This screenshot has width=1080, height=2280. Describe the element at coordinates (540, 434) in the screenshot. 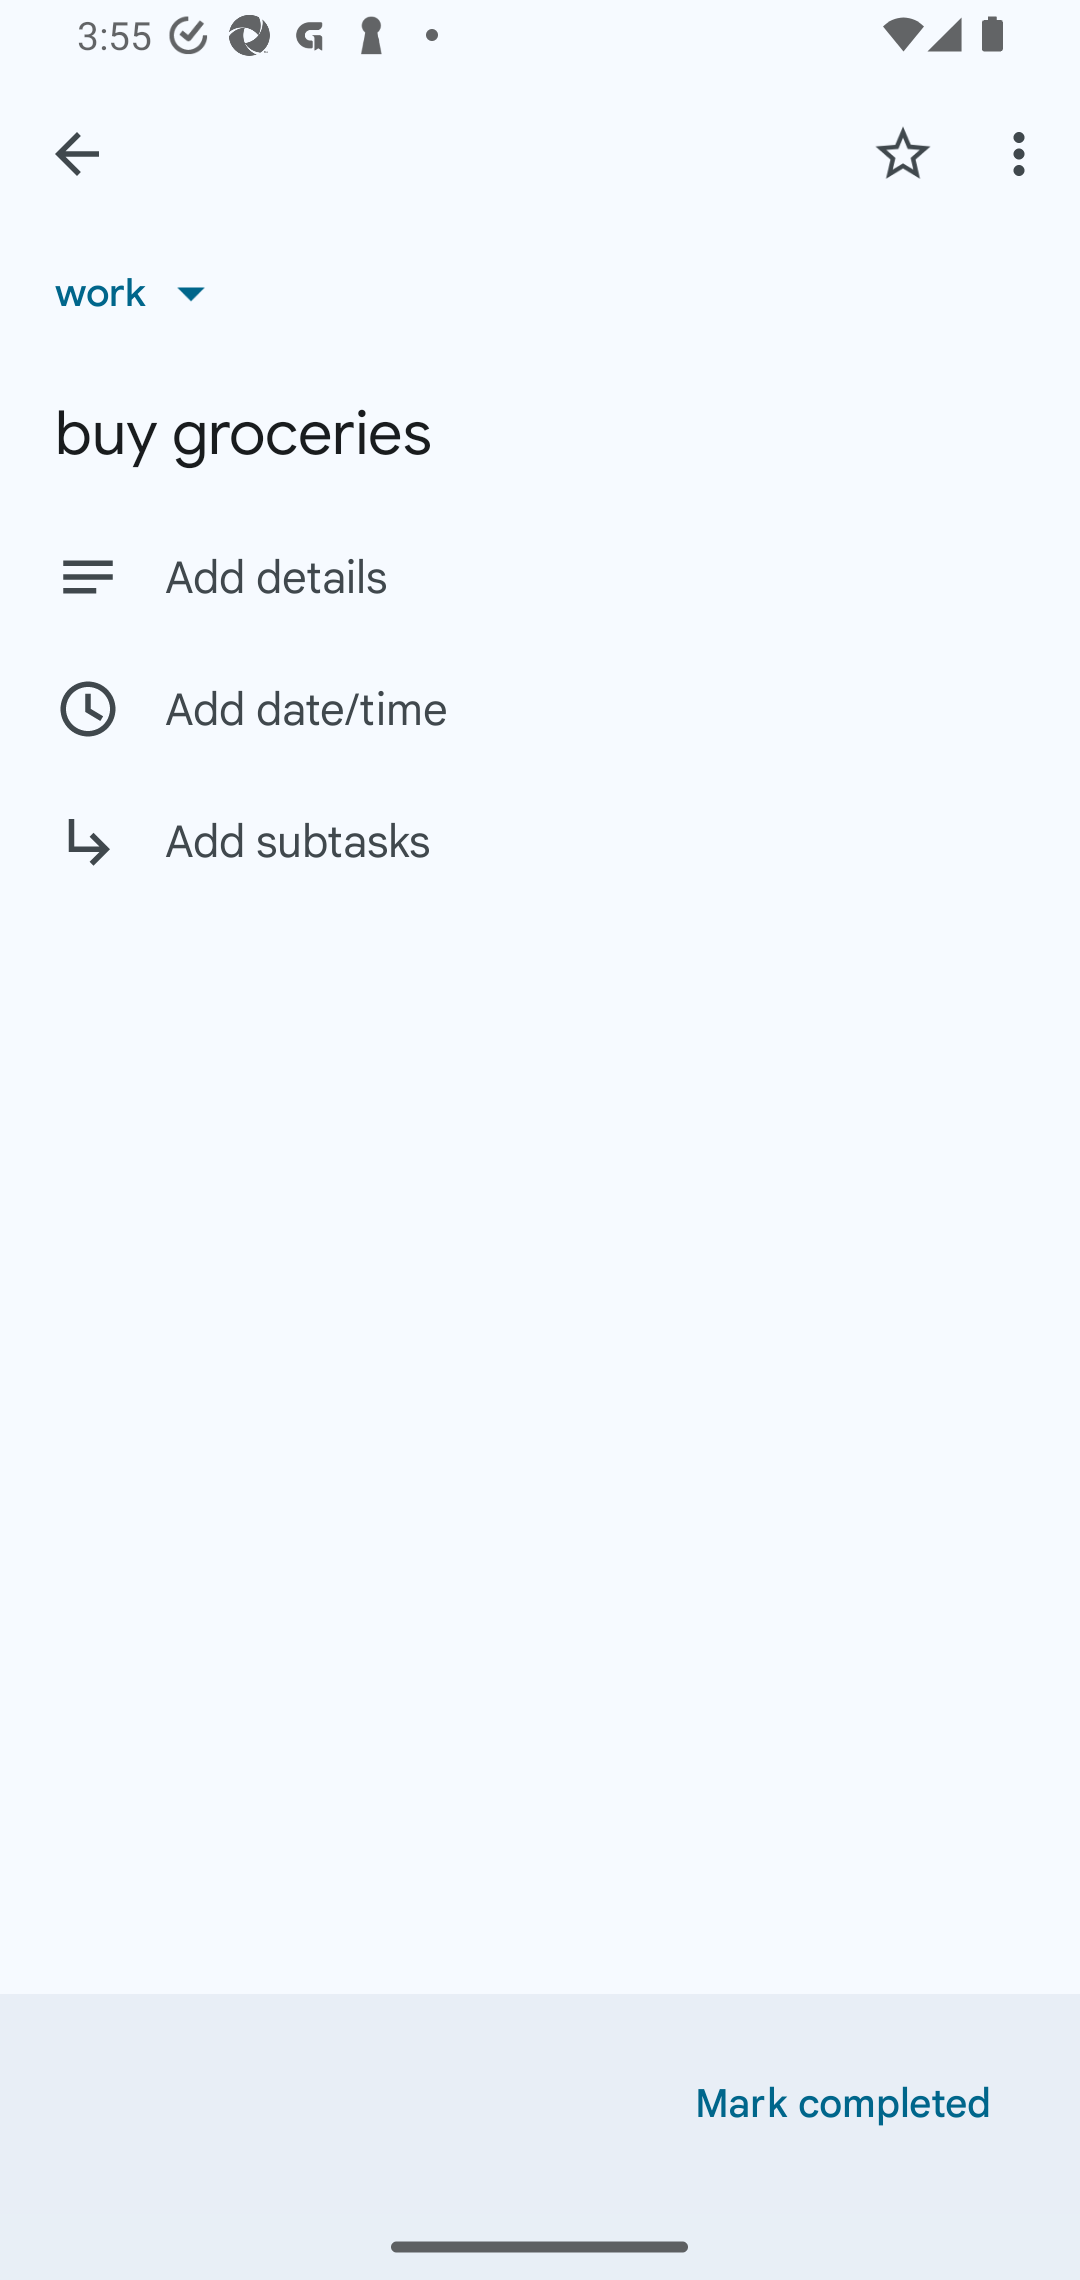

I see `buy groceries` at that location.